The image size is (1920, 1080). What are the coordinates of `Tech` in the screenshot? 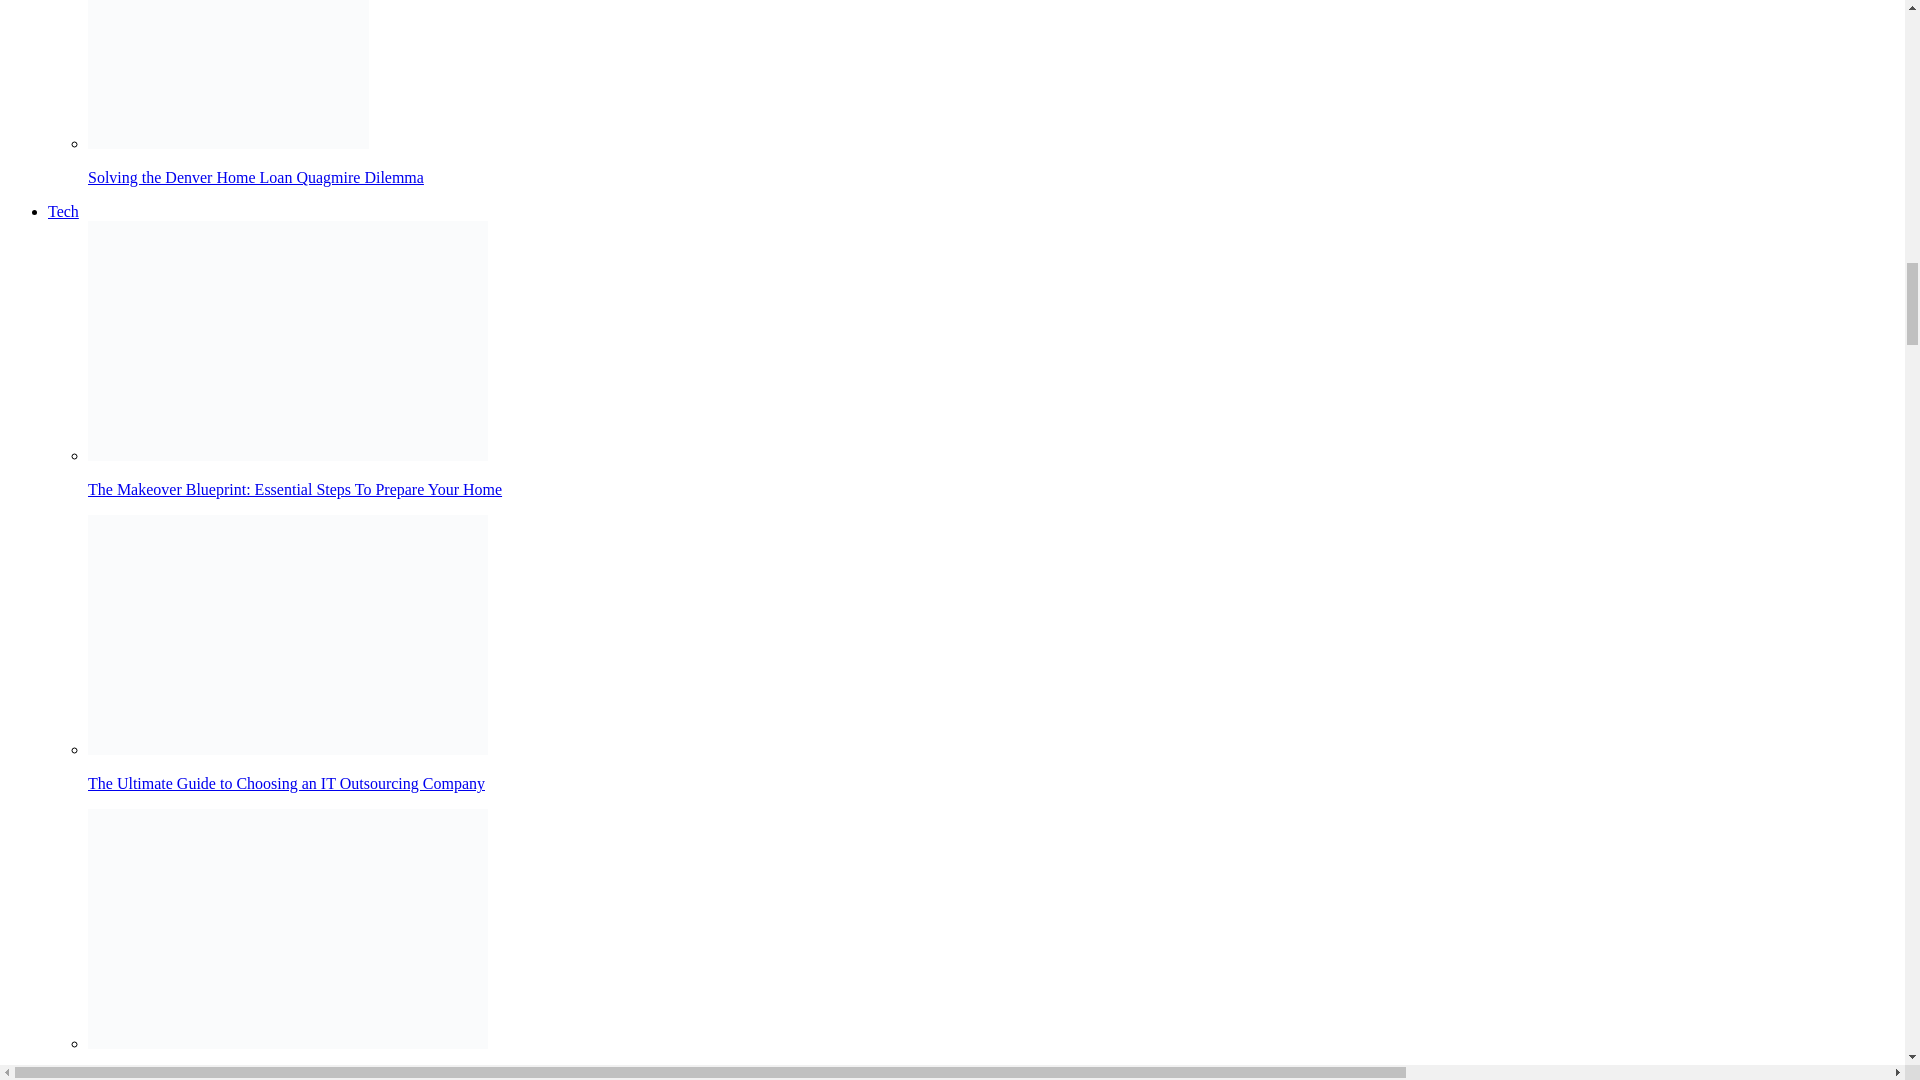 It's located at (63, 212).